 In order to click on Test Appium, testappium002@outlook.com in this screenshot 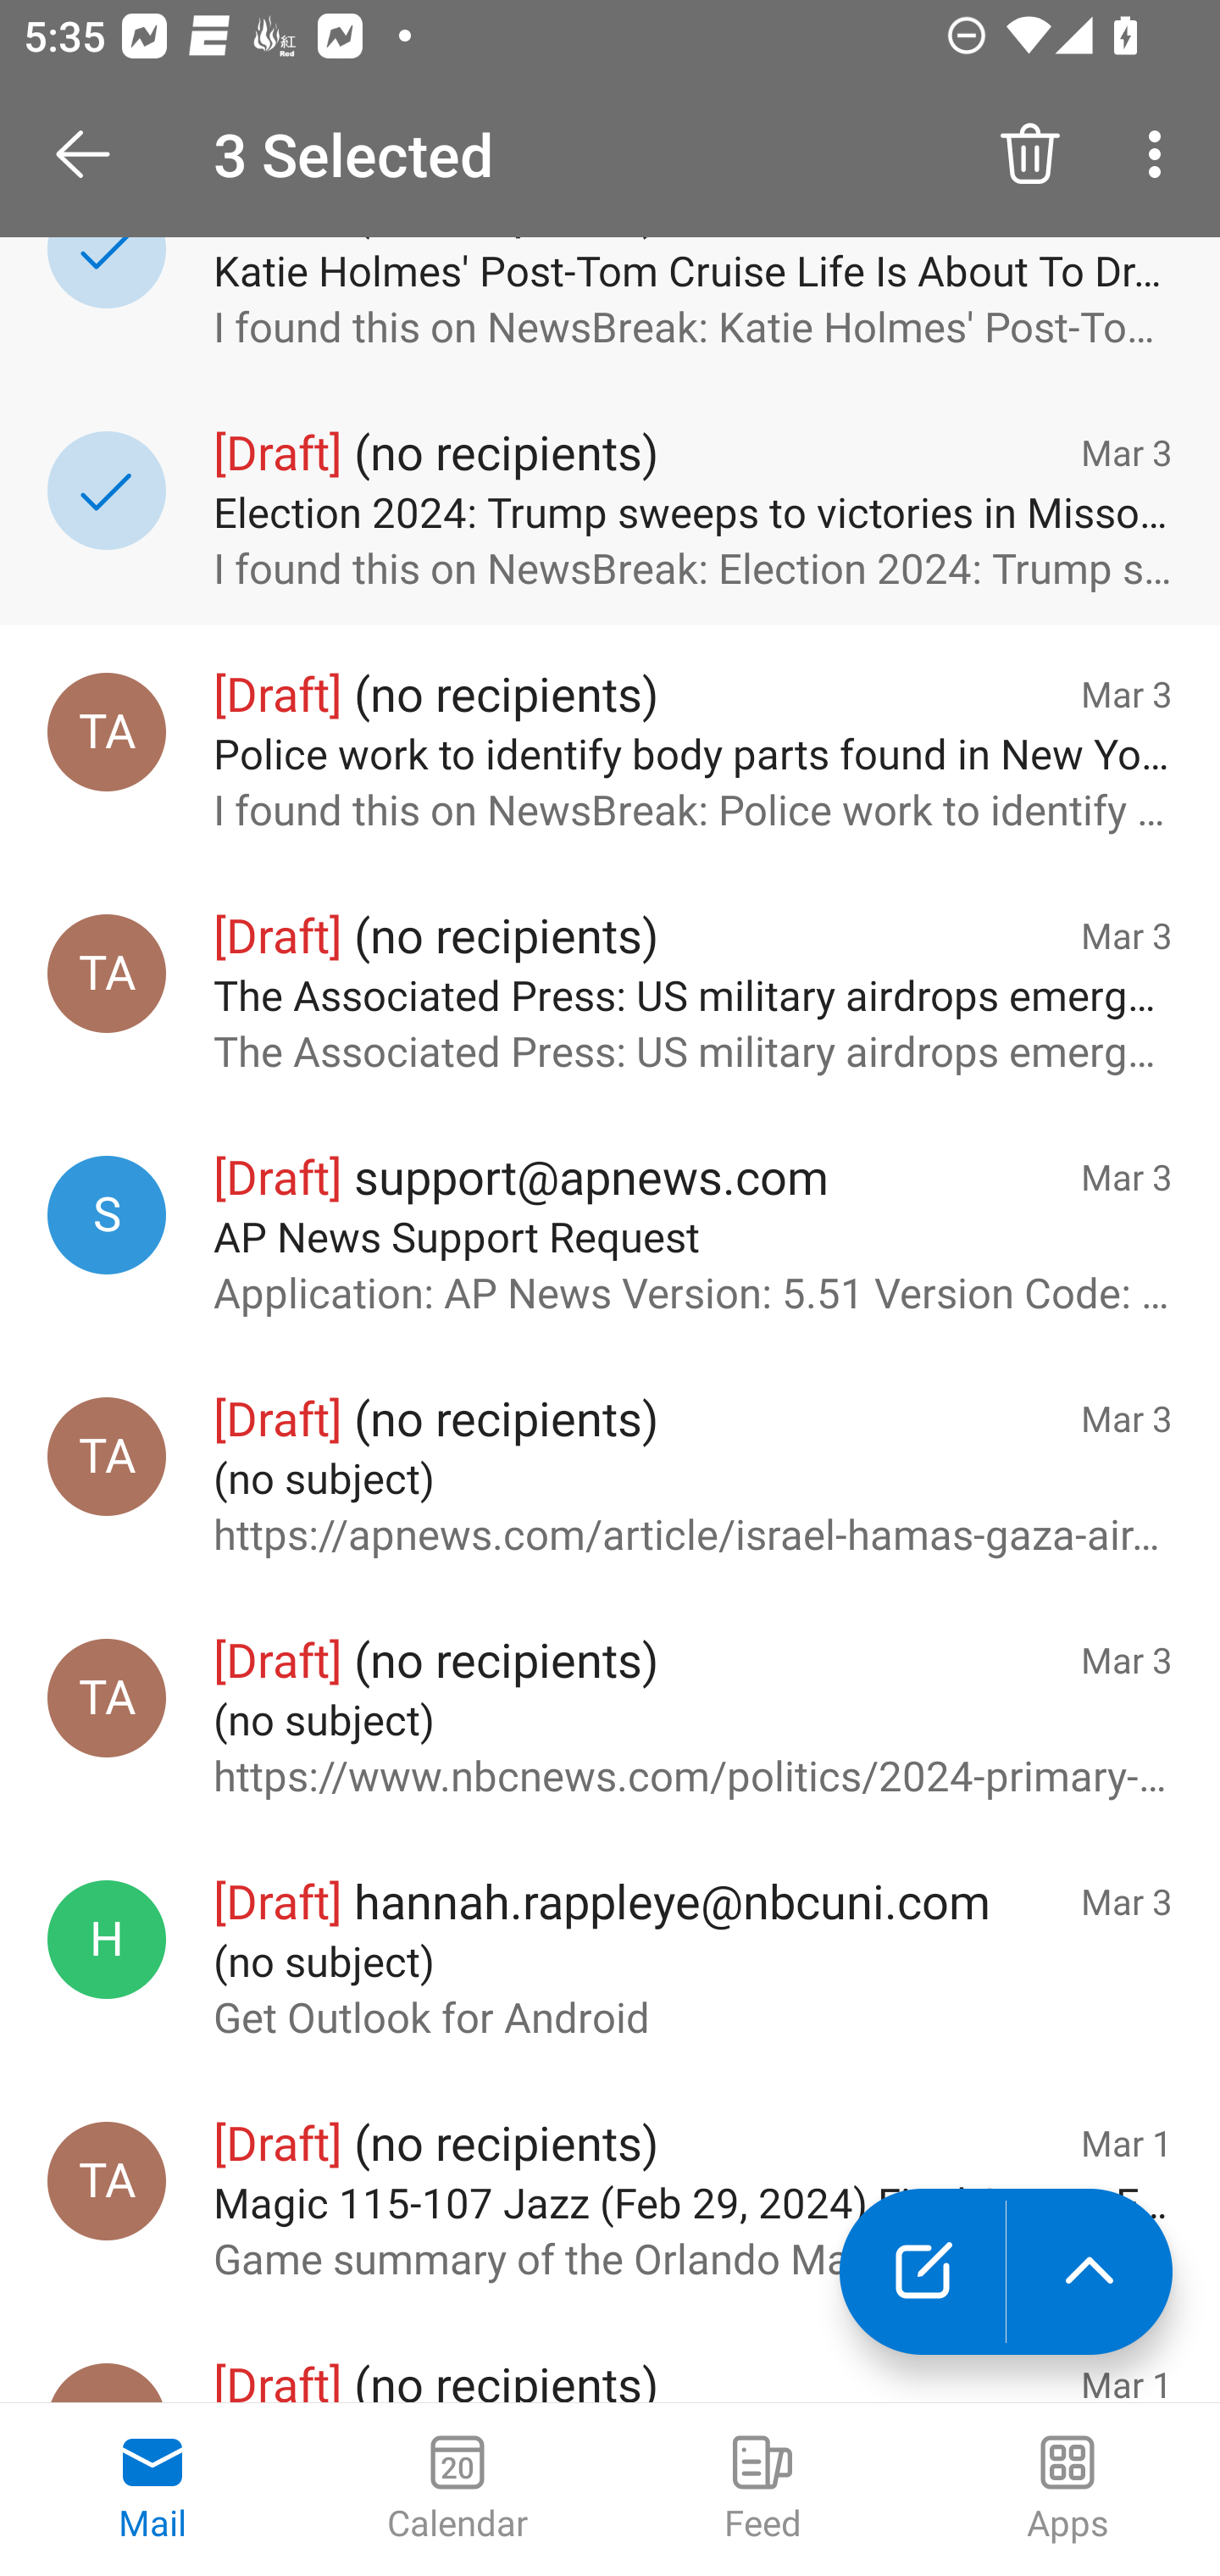, I will do `click(107, 1697)`.